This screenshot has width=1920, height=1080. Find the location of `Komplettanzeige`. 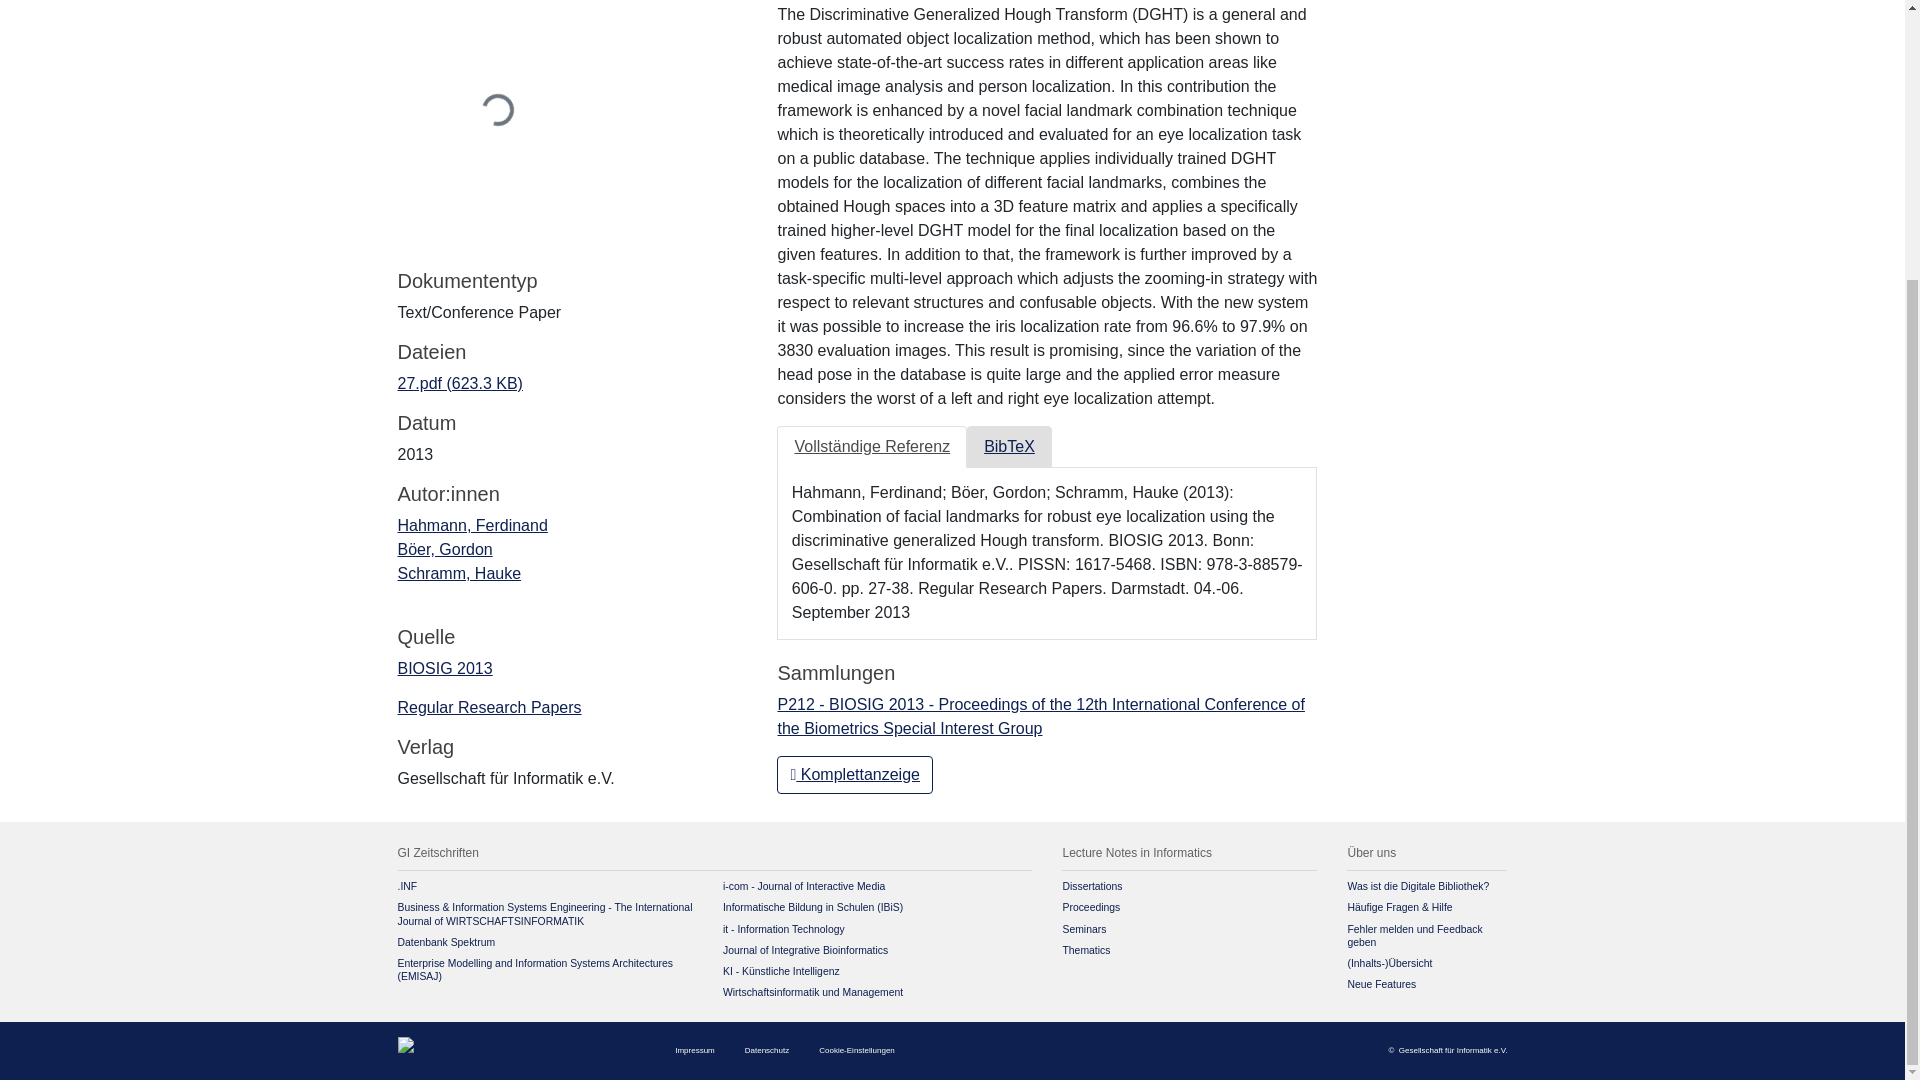

Komplettanzeige is located at coordinates (854, 774).